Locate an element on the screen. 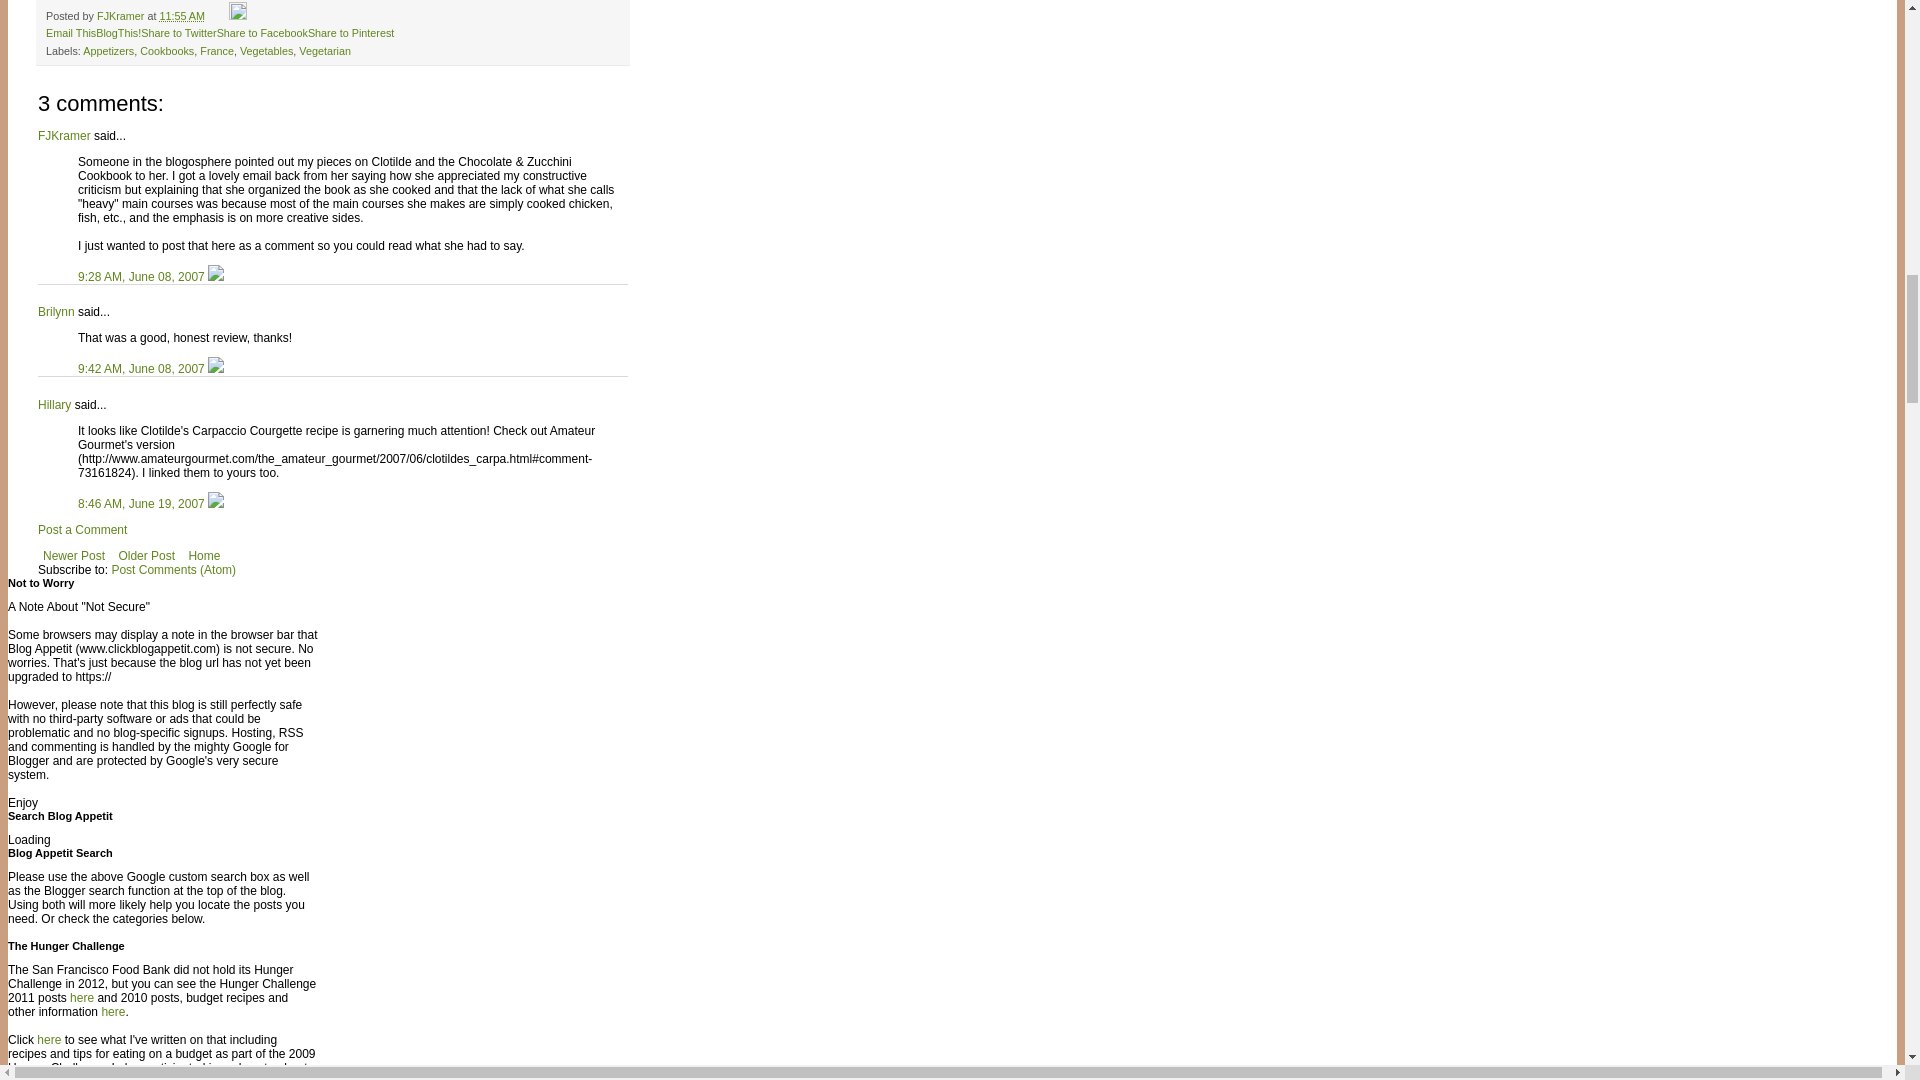 The image size is (1920, 1080). Vegetarian is located at coordinates (325, 51).